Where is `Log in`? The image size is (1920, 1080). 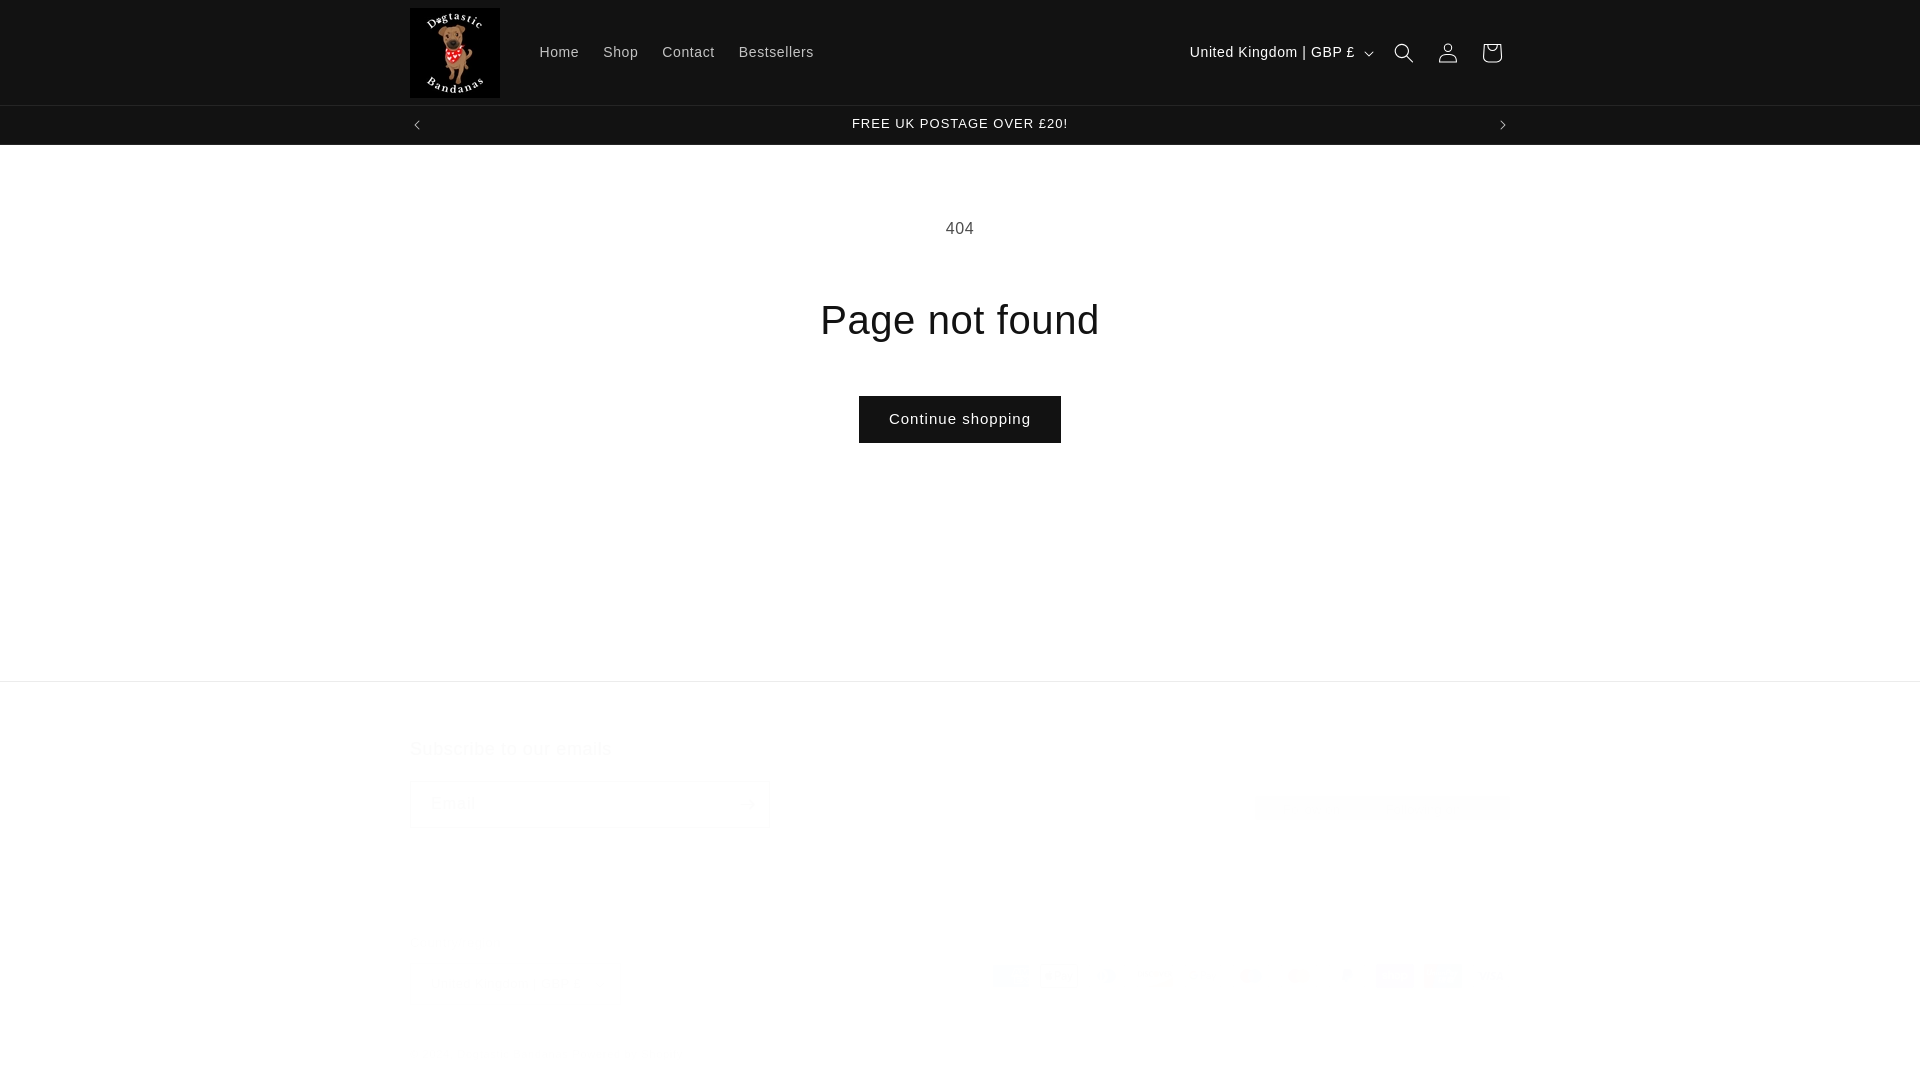
Log in is located at coordinates (960, 419).